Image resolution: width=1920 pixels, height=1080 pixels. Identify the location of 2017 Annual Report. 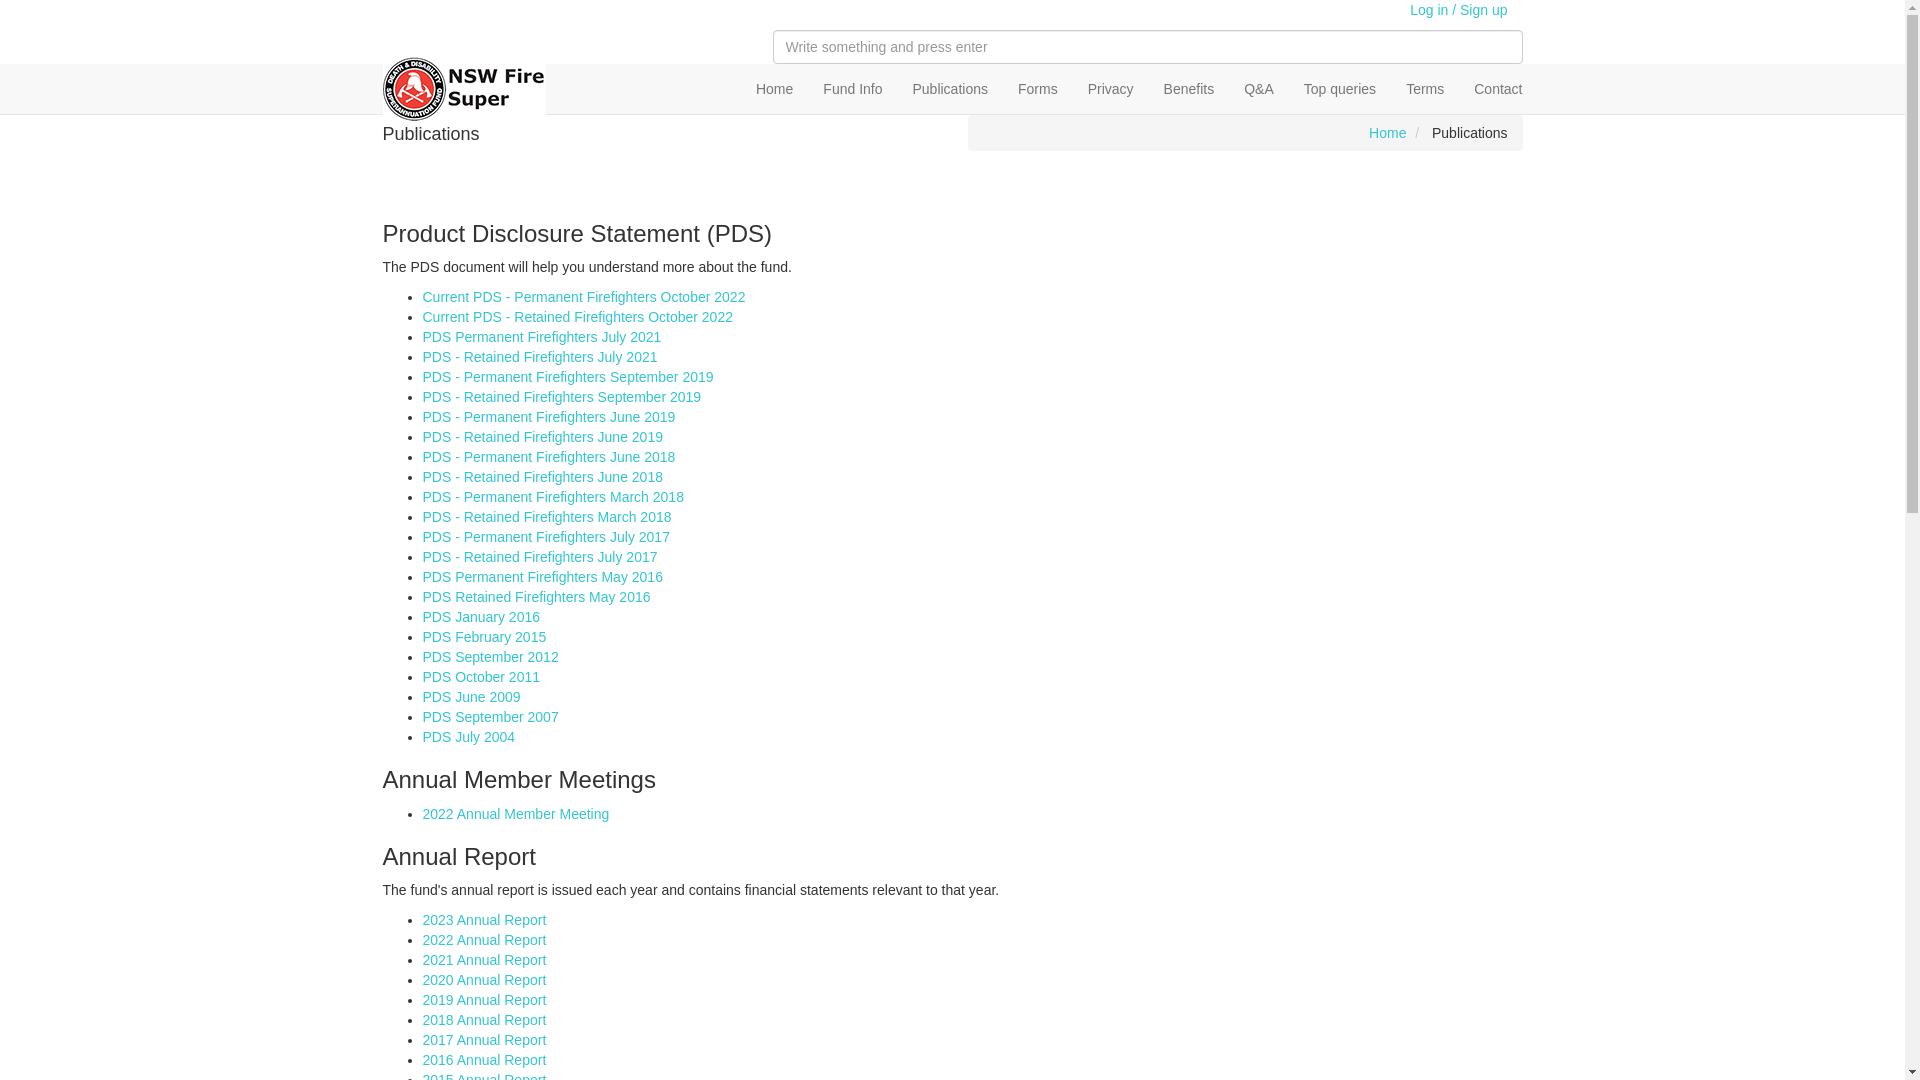
(484, 1040).